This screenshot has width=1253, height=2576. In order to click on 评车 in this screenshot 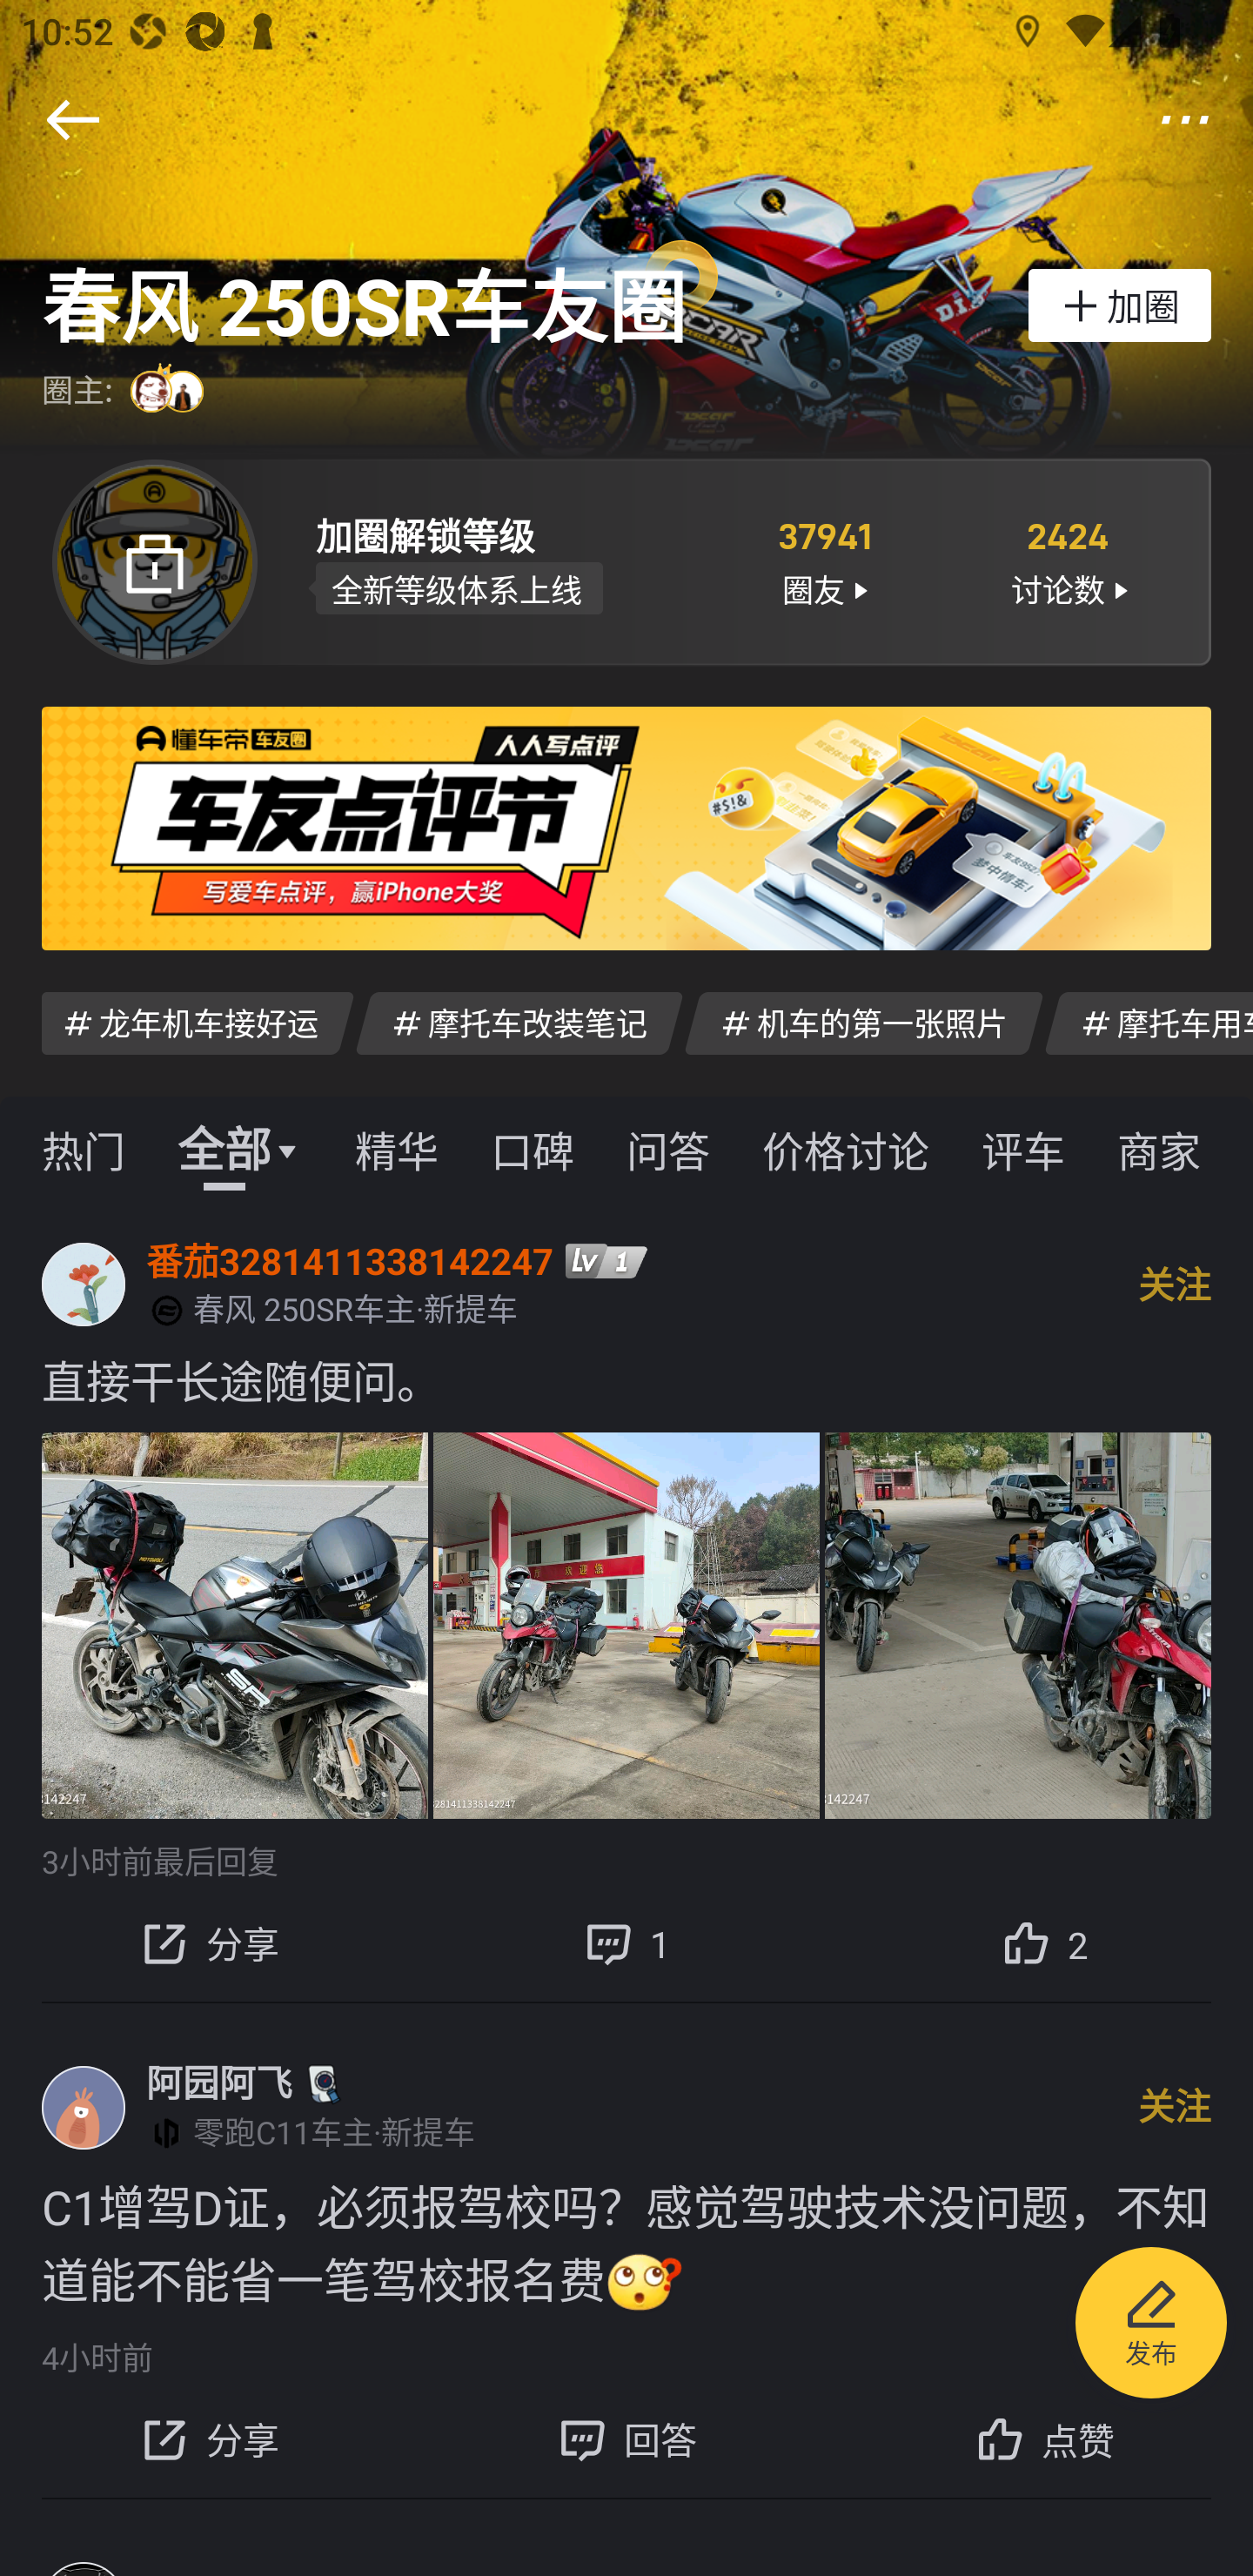, I will do `click(1023, 1149)`.